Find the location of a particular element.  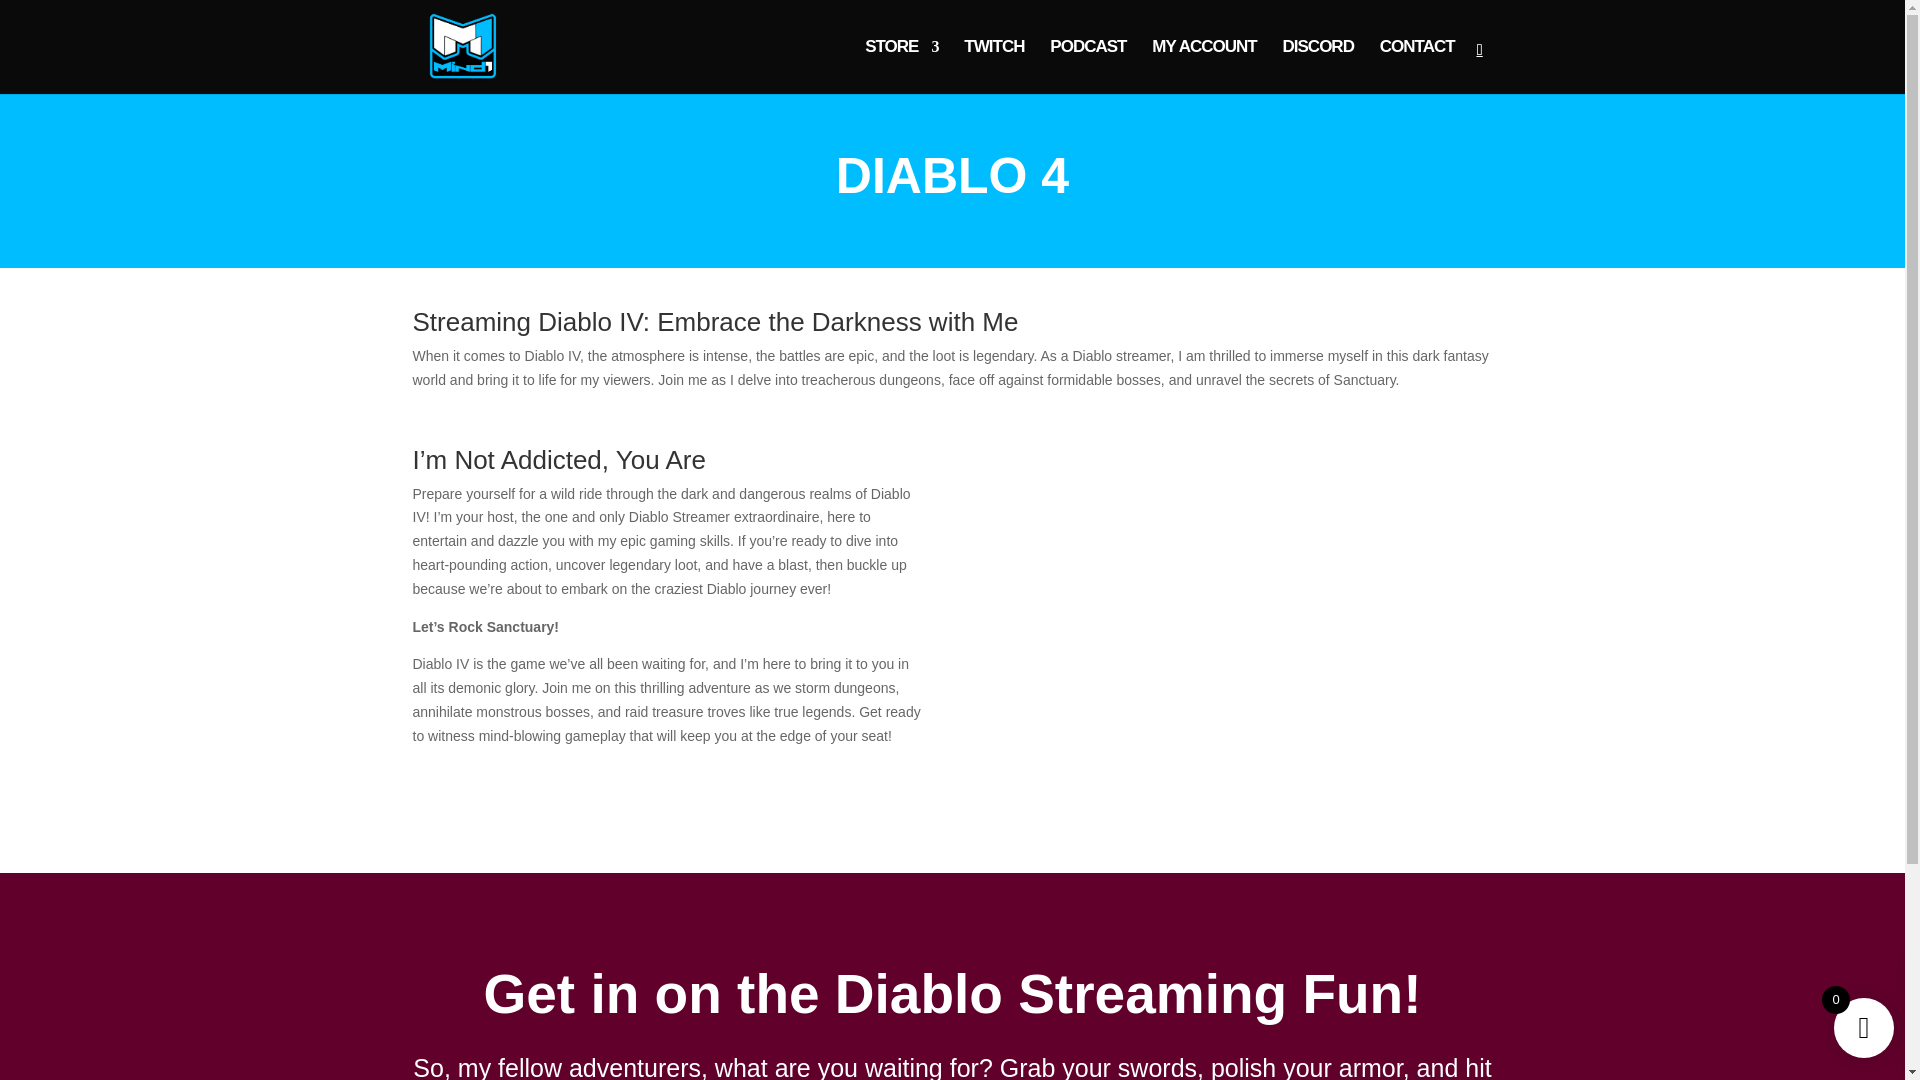

STORE is located at coordinates (902, 66).